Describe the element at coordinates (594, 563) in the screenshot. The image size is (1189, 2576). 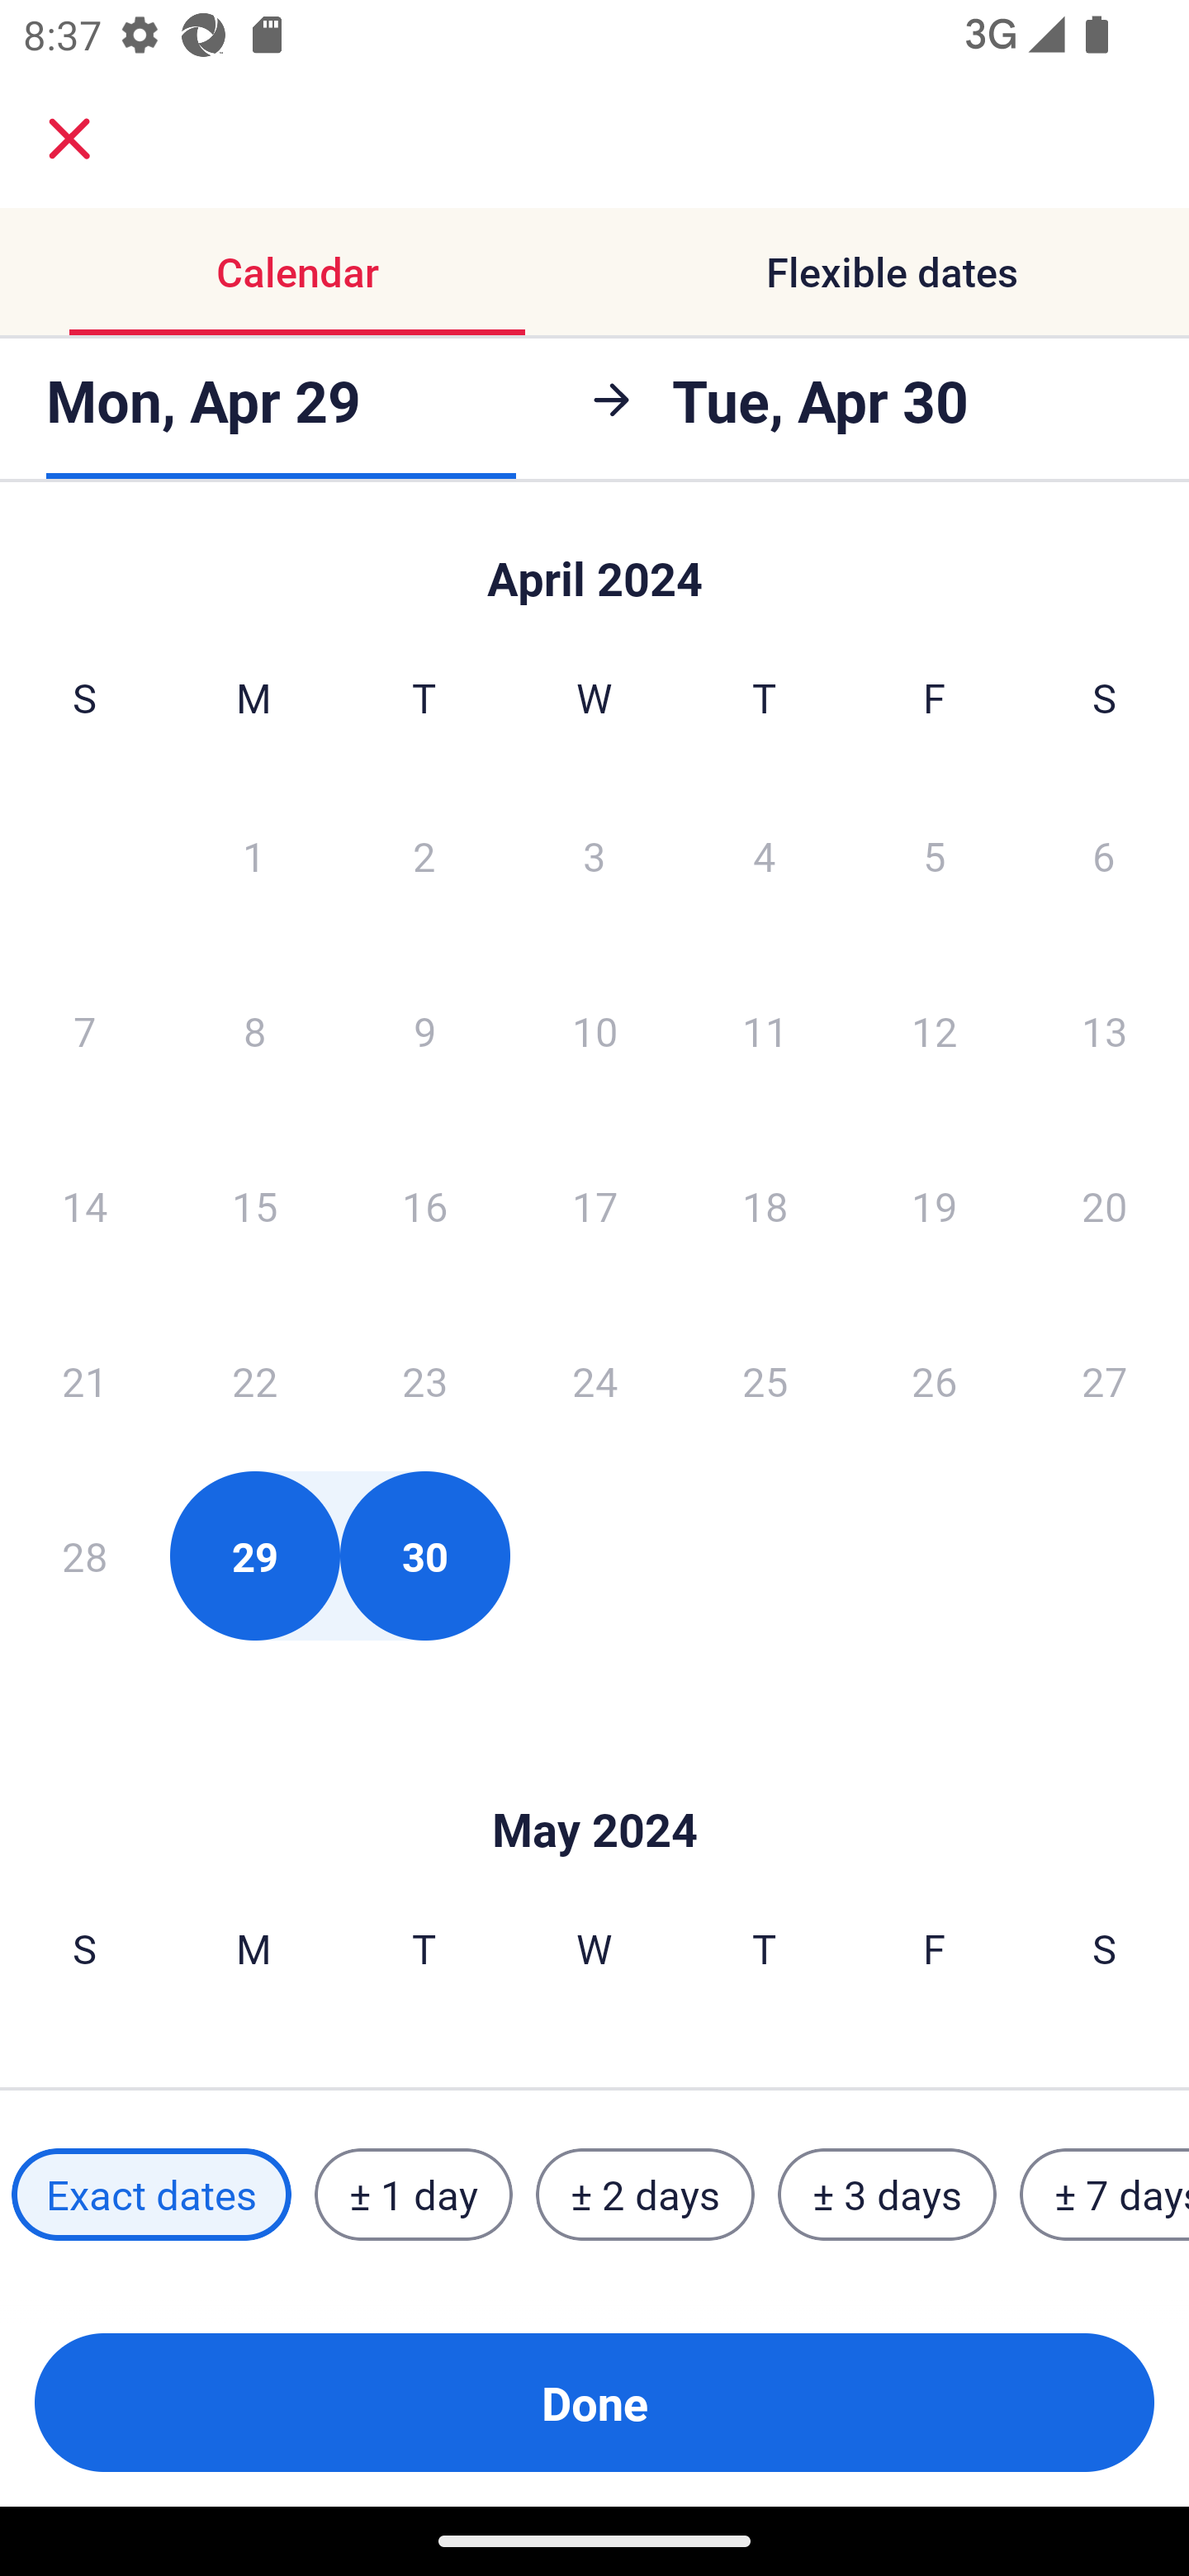
I see `Skip to Done` at that location.